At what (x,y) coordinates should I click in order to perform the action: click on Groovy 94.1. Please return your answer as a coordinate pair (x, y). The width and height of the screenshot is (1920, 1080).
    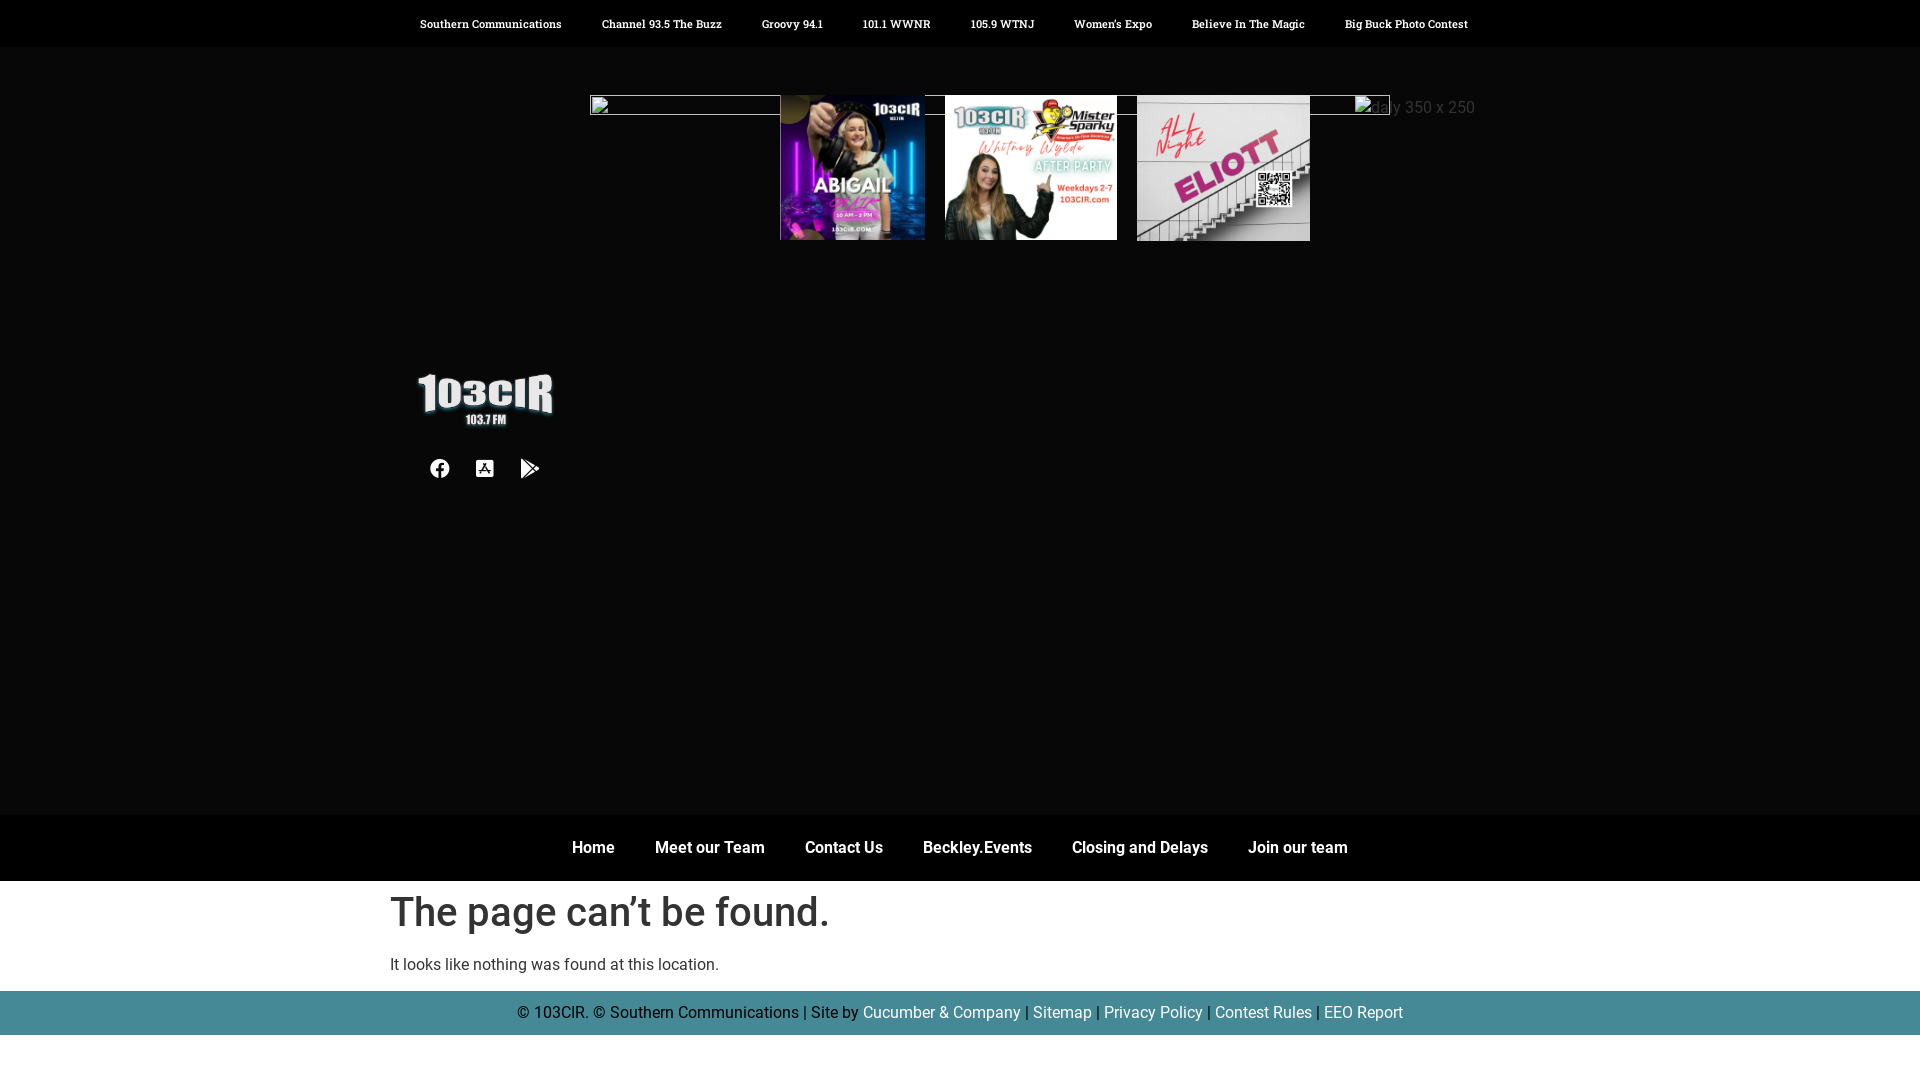
    Looking at the image, I should click on (792, 24).